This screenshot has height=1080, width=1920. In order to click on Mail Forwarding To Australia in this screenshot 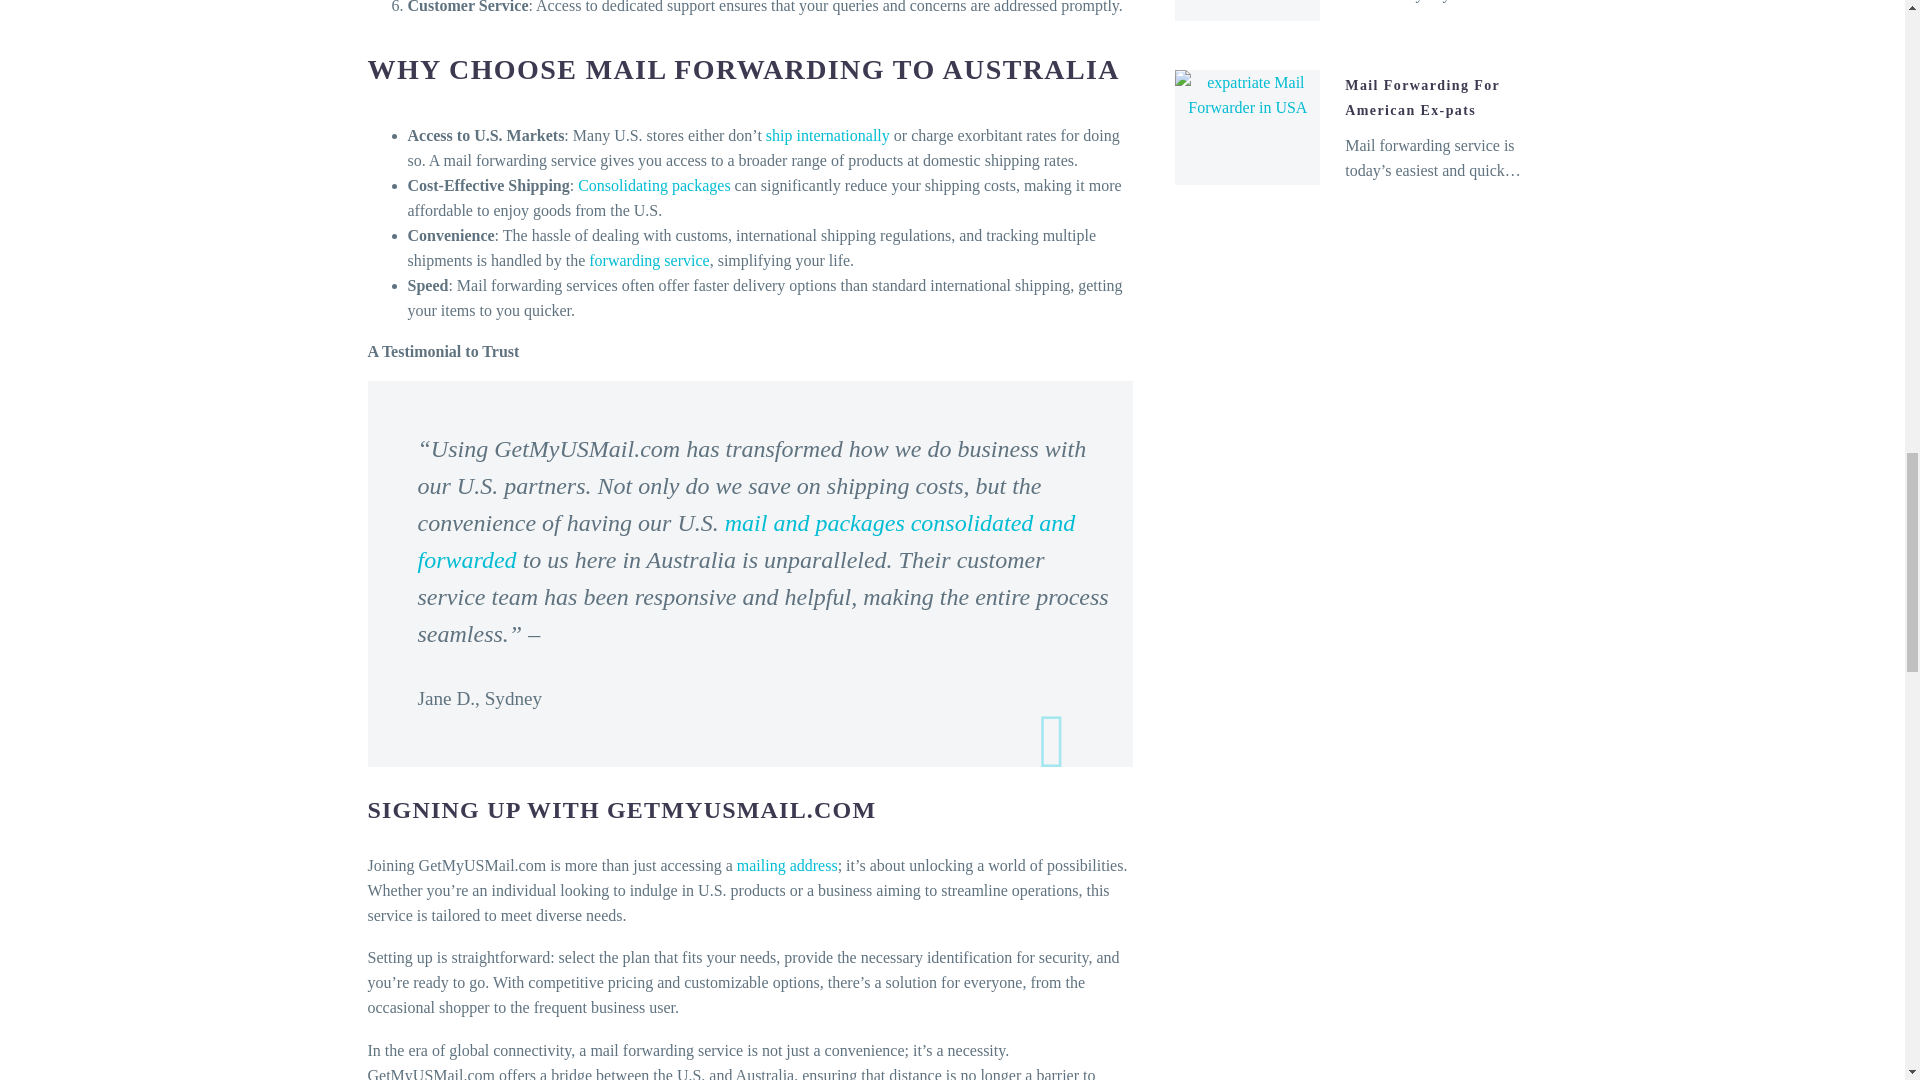, I will do `click(648, 260)`.